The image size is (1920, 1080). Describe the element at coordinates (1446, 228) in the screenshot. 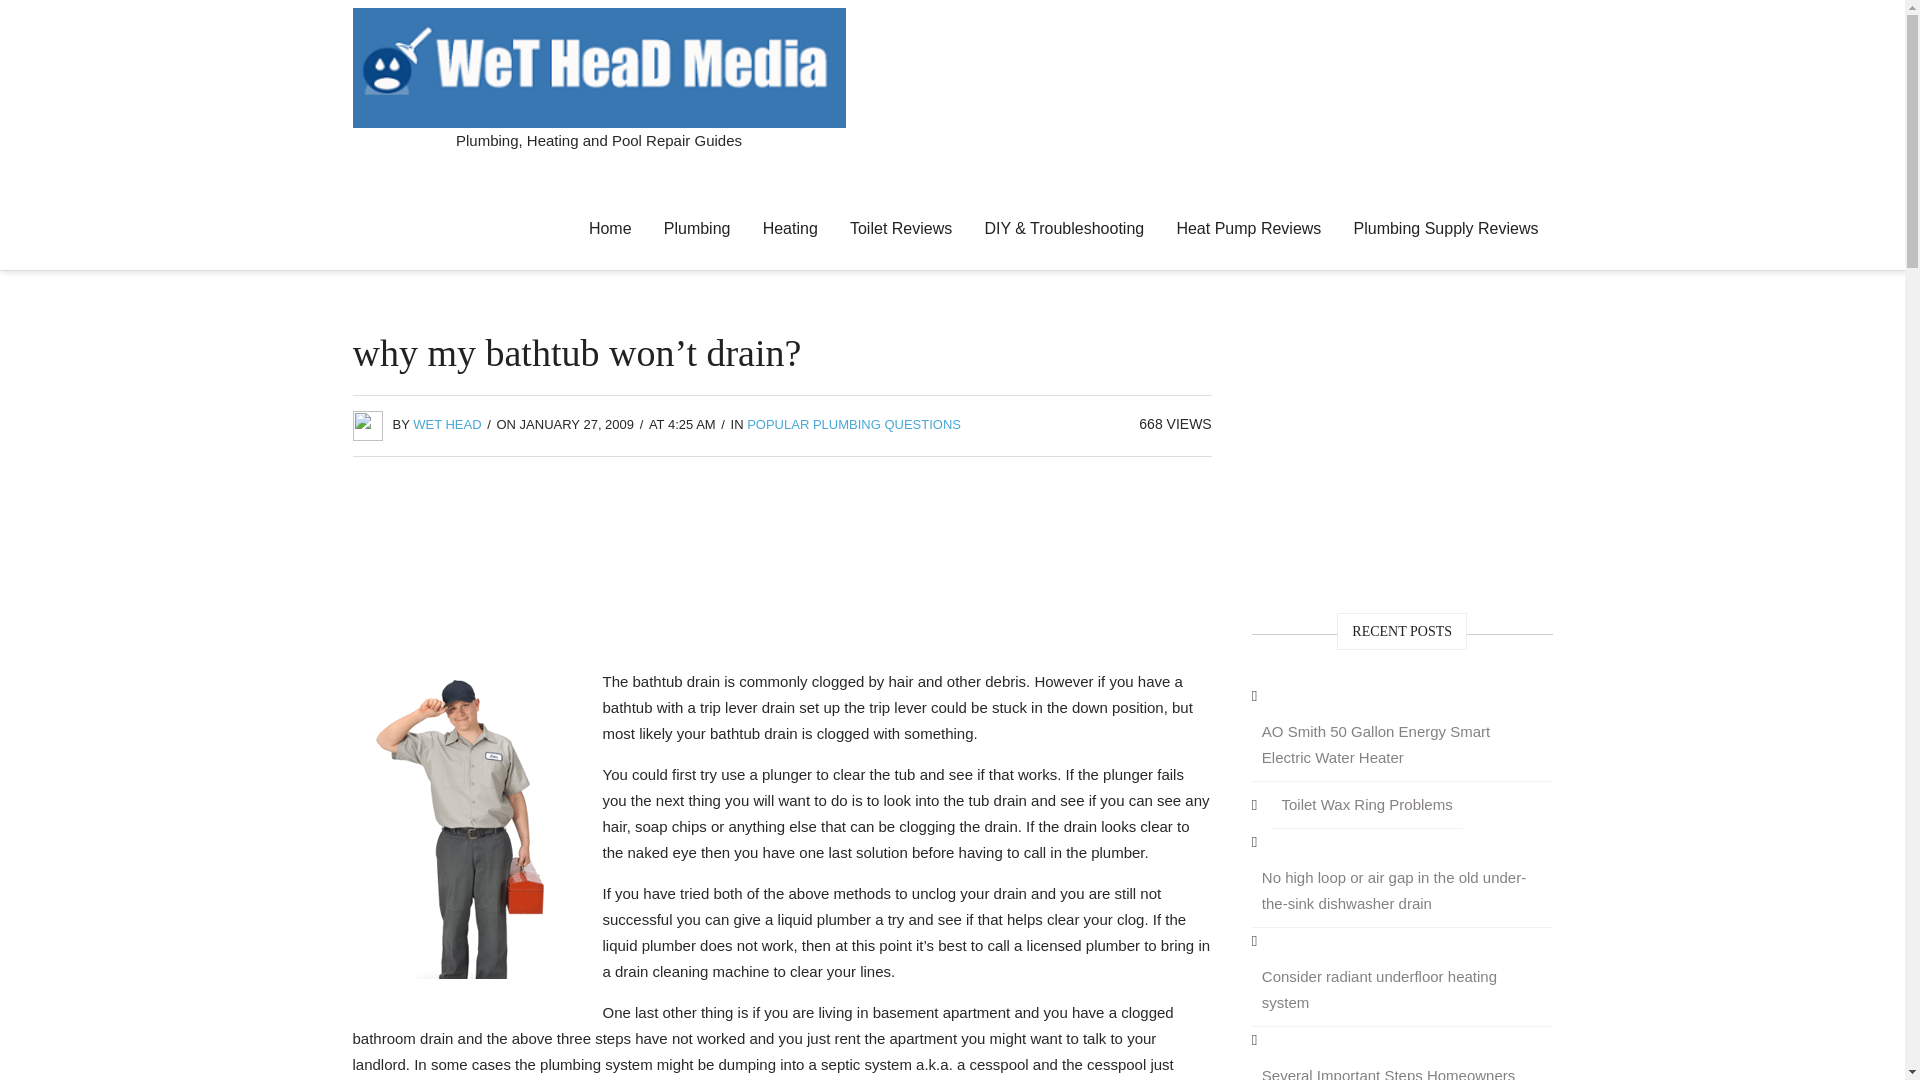

I see `Plumbing Supply Reviews` at that location.